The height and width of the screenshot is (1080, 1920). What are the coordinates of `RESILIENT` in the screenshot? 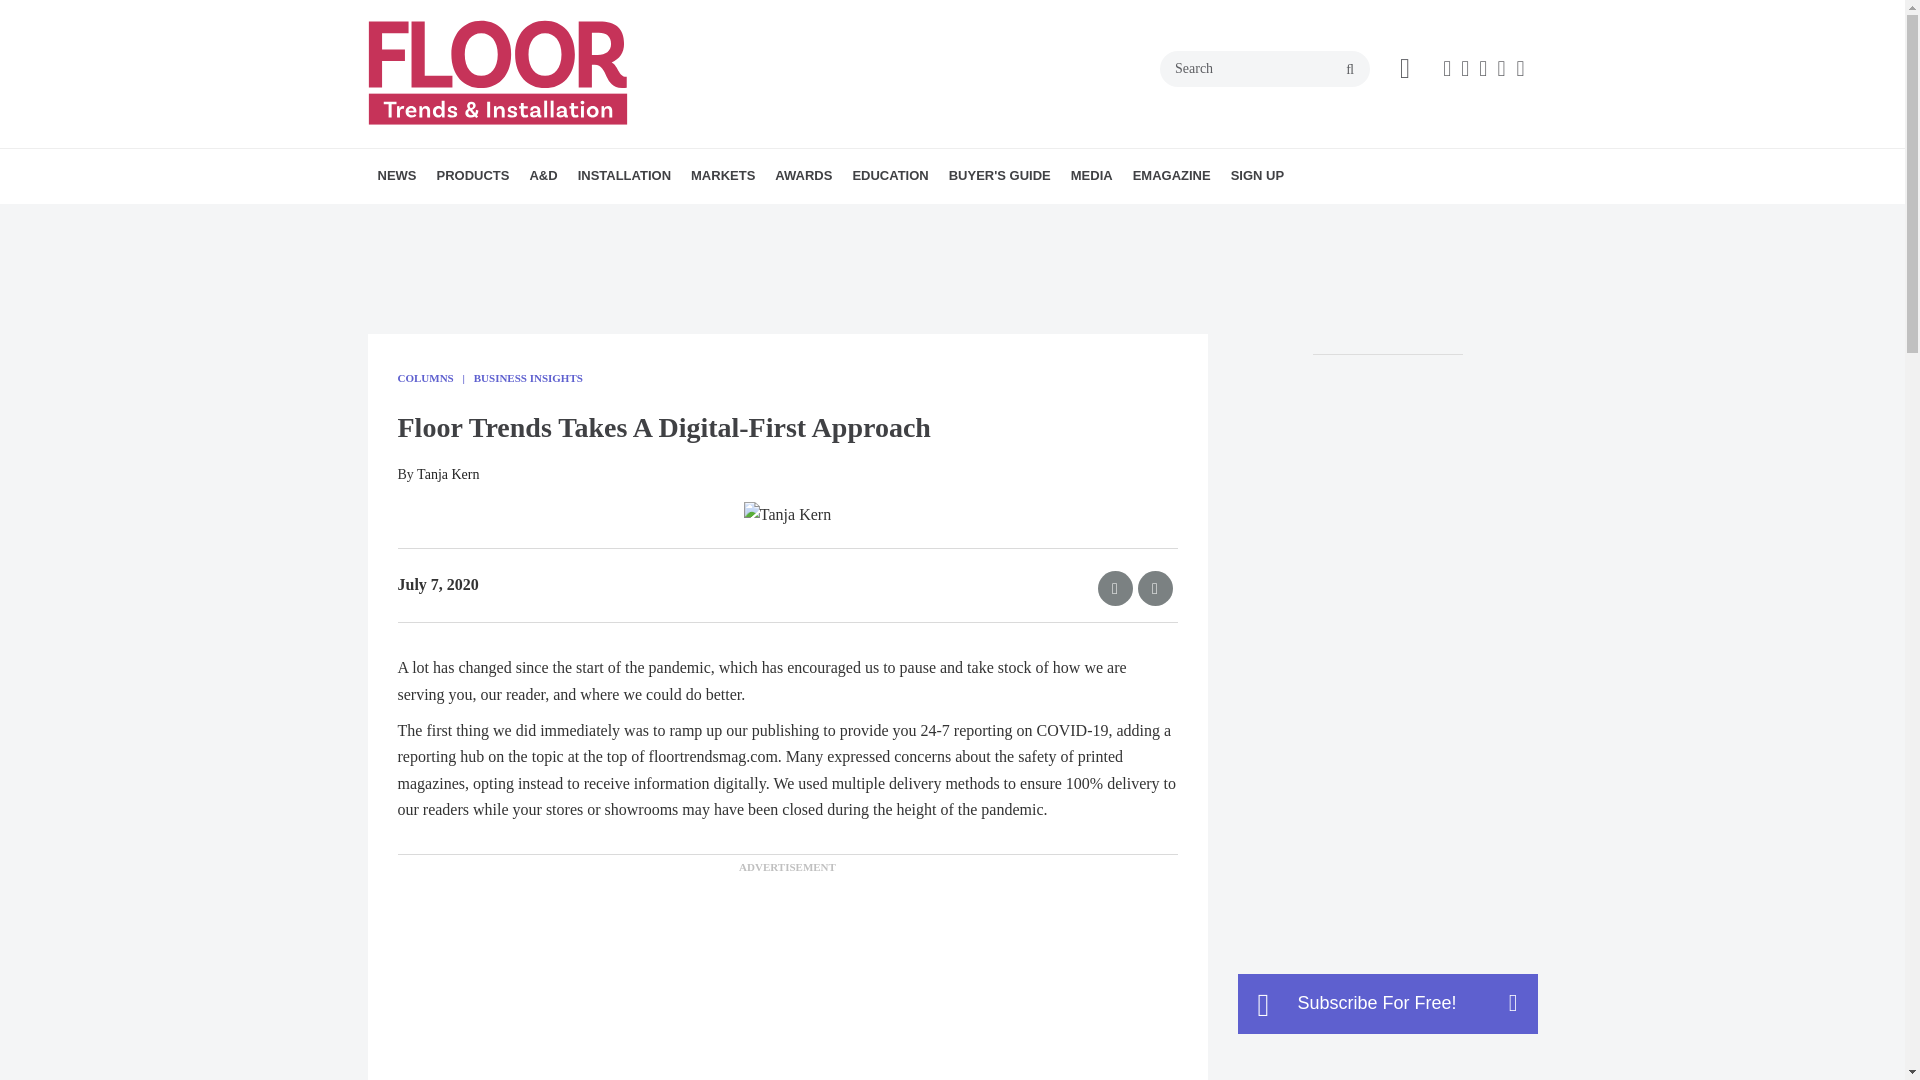 It's located at (591, 220).